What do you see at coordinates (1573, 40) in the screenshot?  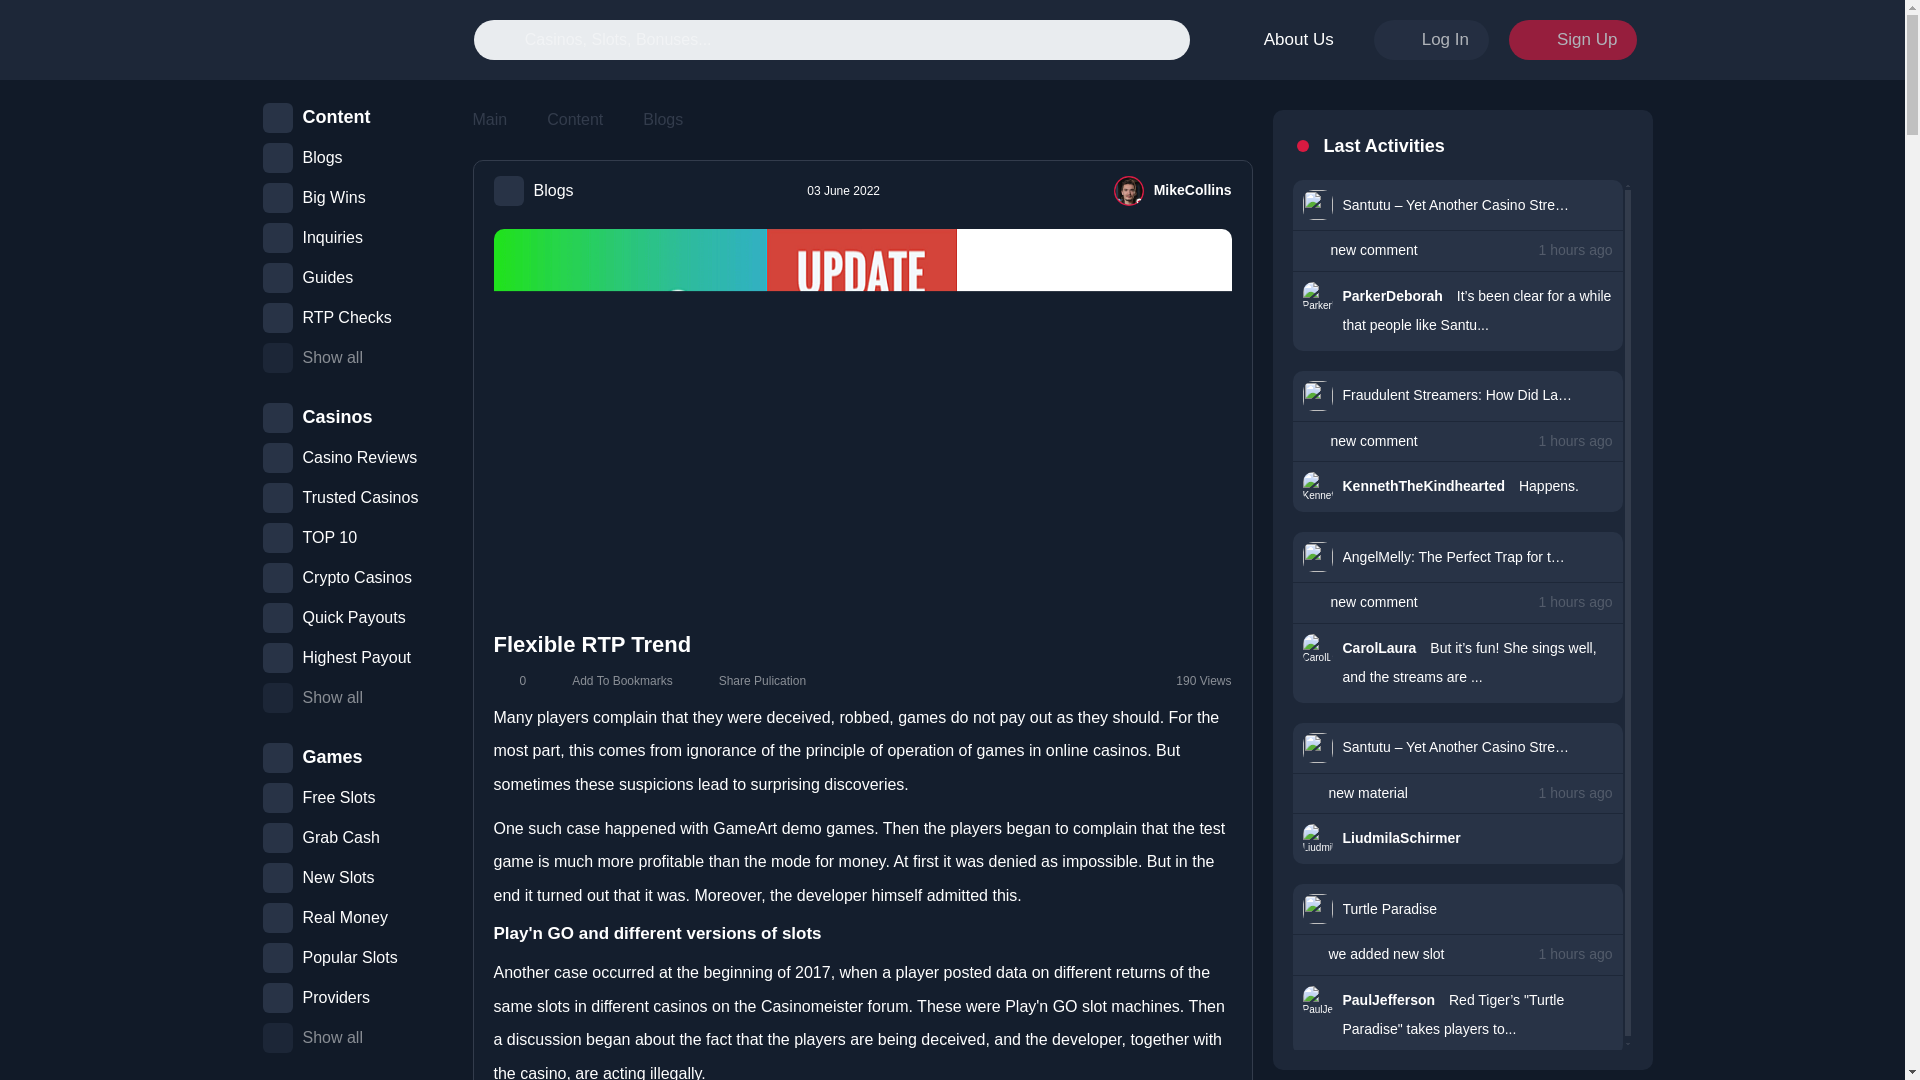 I see `Sign Up` at bounding box center [1573, 40].